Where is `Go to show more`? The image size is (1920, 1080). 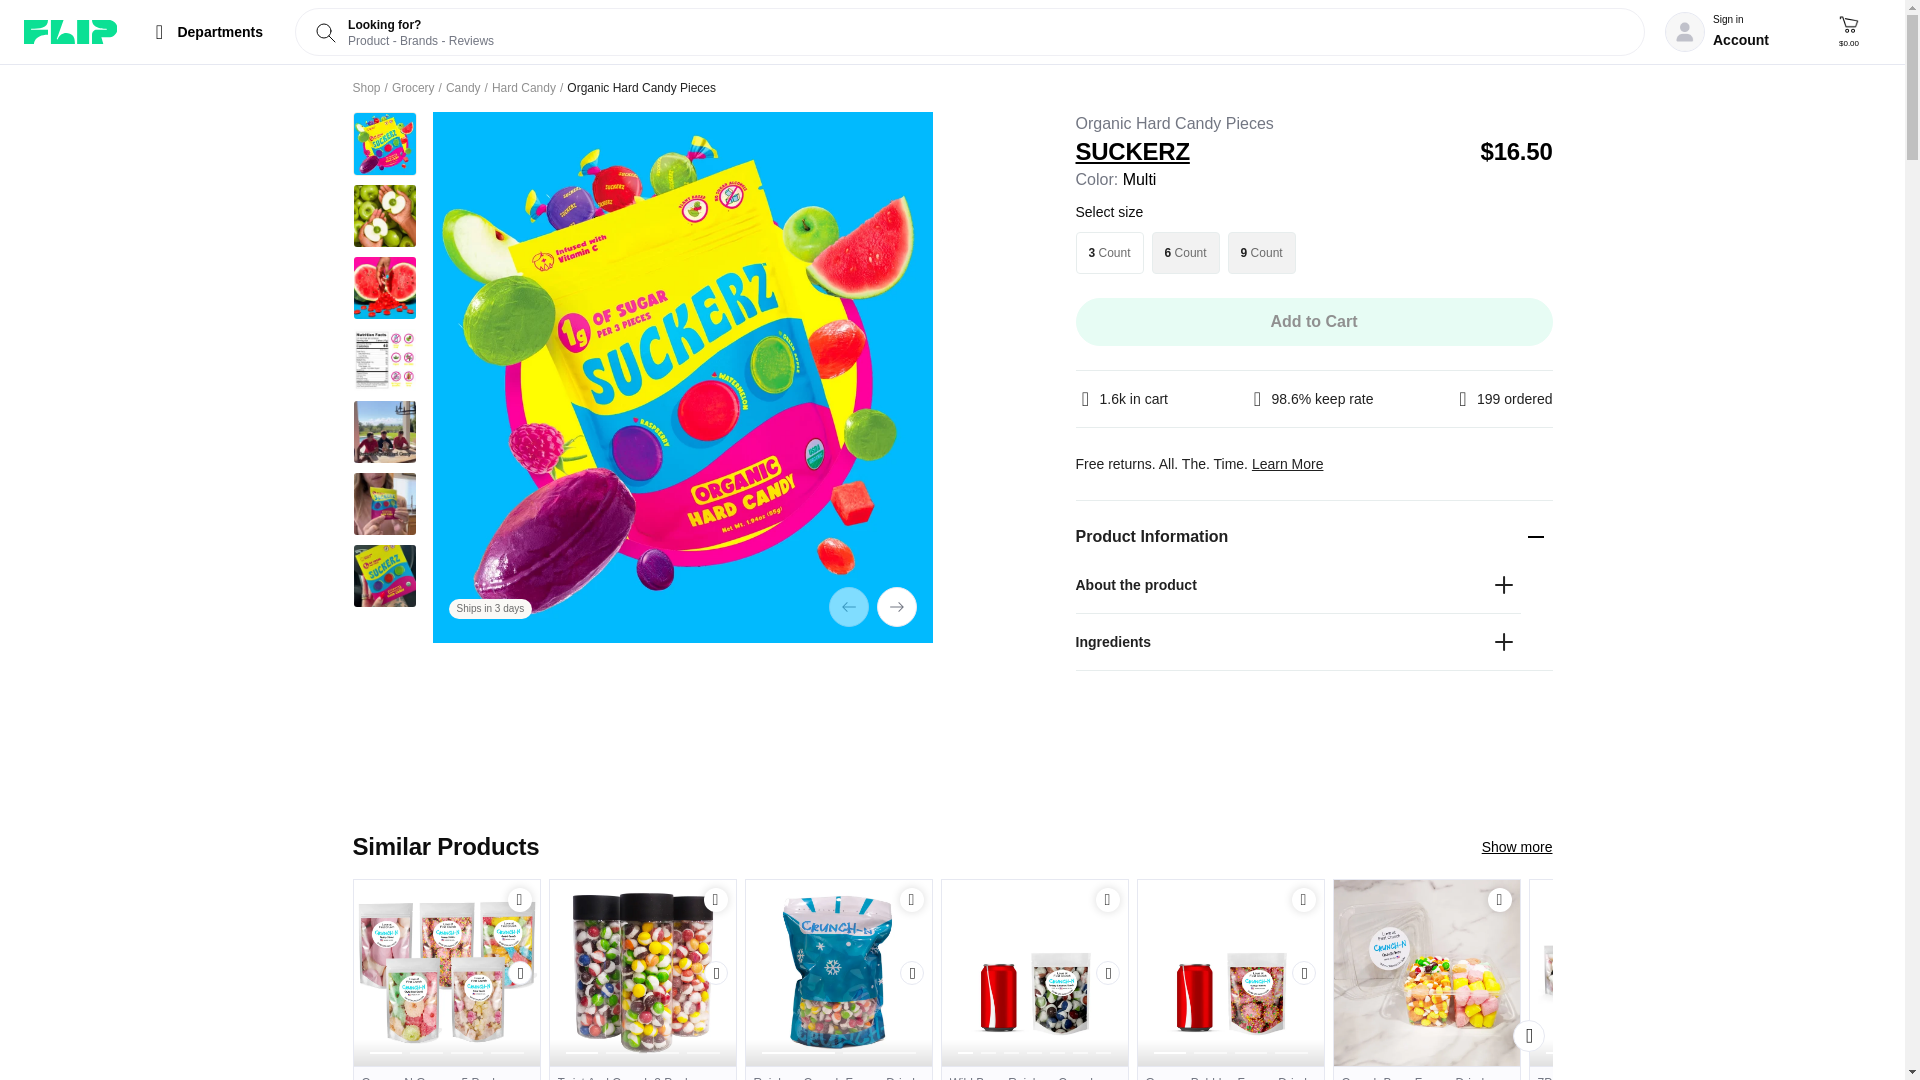 Go to show more is located at coordinates (1518, 846).